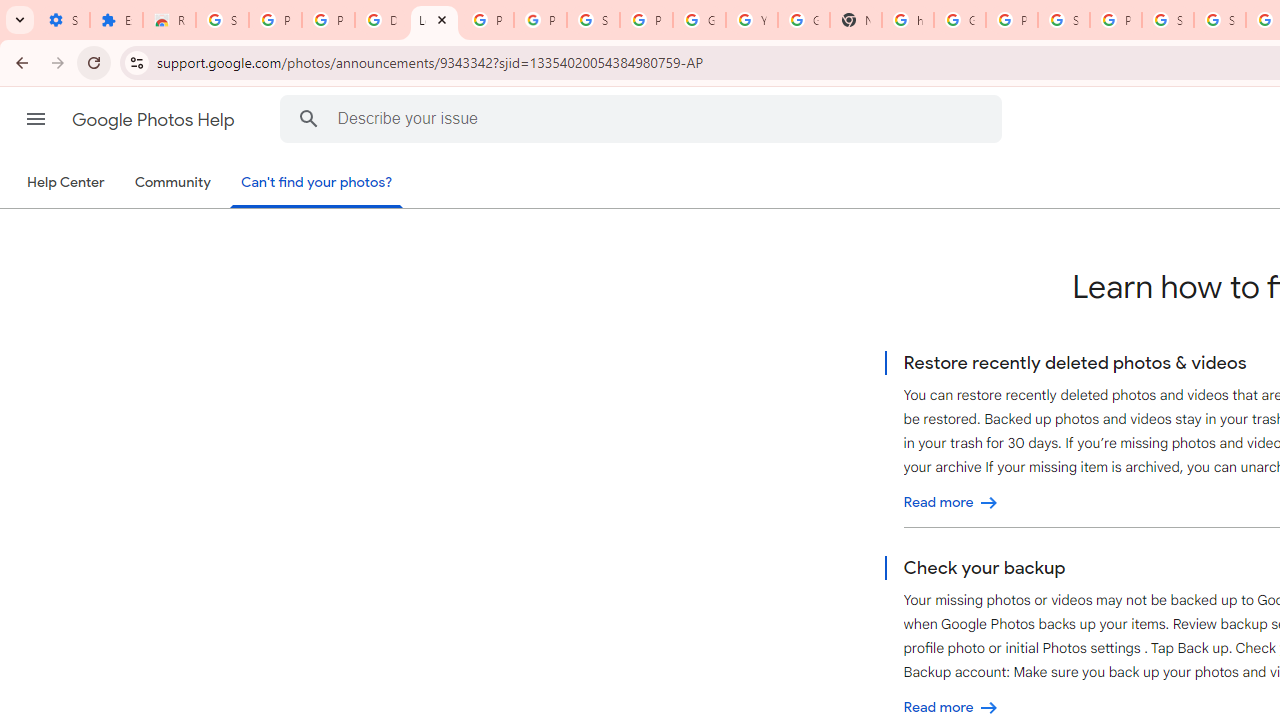 The width and height of the screenshot is (1280, 720). Describe the element at coordinates (63, 20) in the screenshot. I see `Settings - On startup` at that location.